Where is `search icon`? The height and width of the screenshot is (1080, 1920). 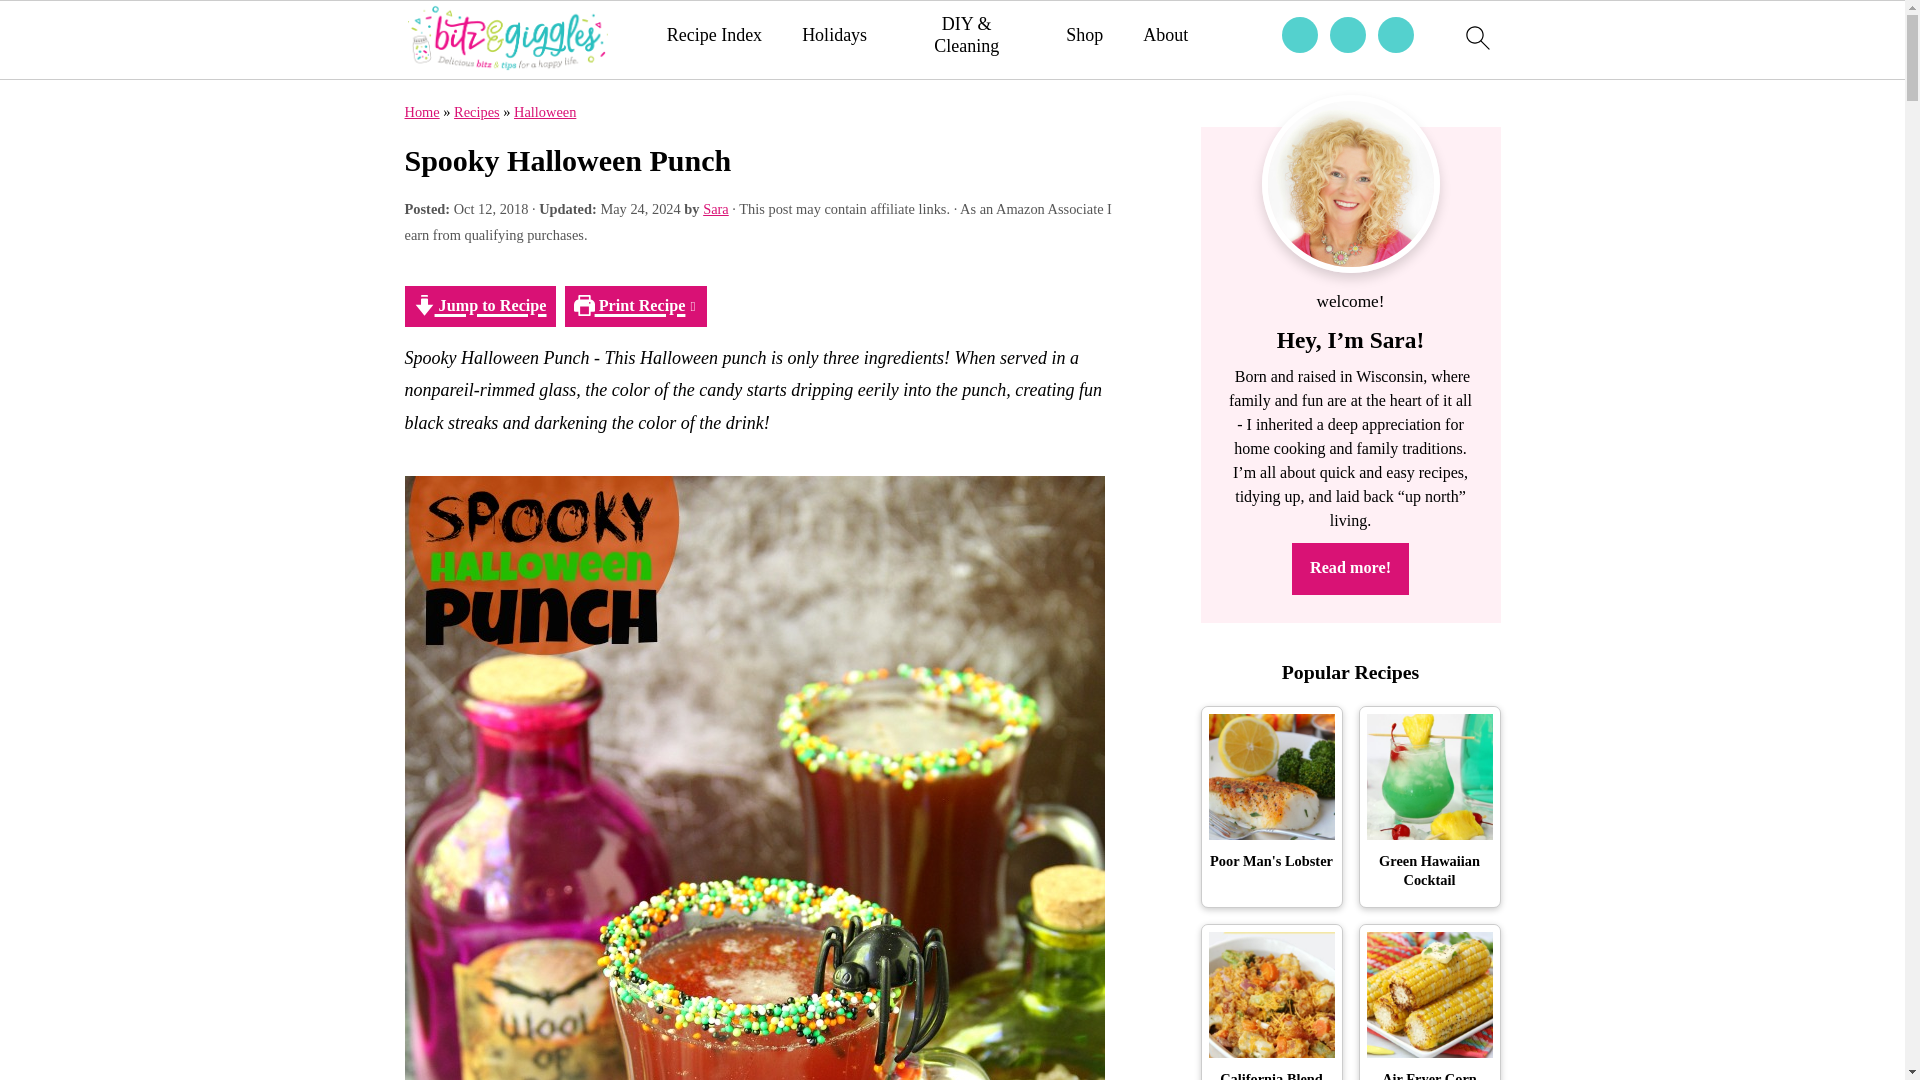 search icon is located at coordinates (1476, 40).